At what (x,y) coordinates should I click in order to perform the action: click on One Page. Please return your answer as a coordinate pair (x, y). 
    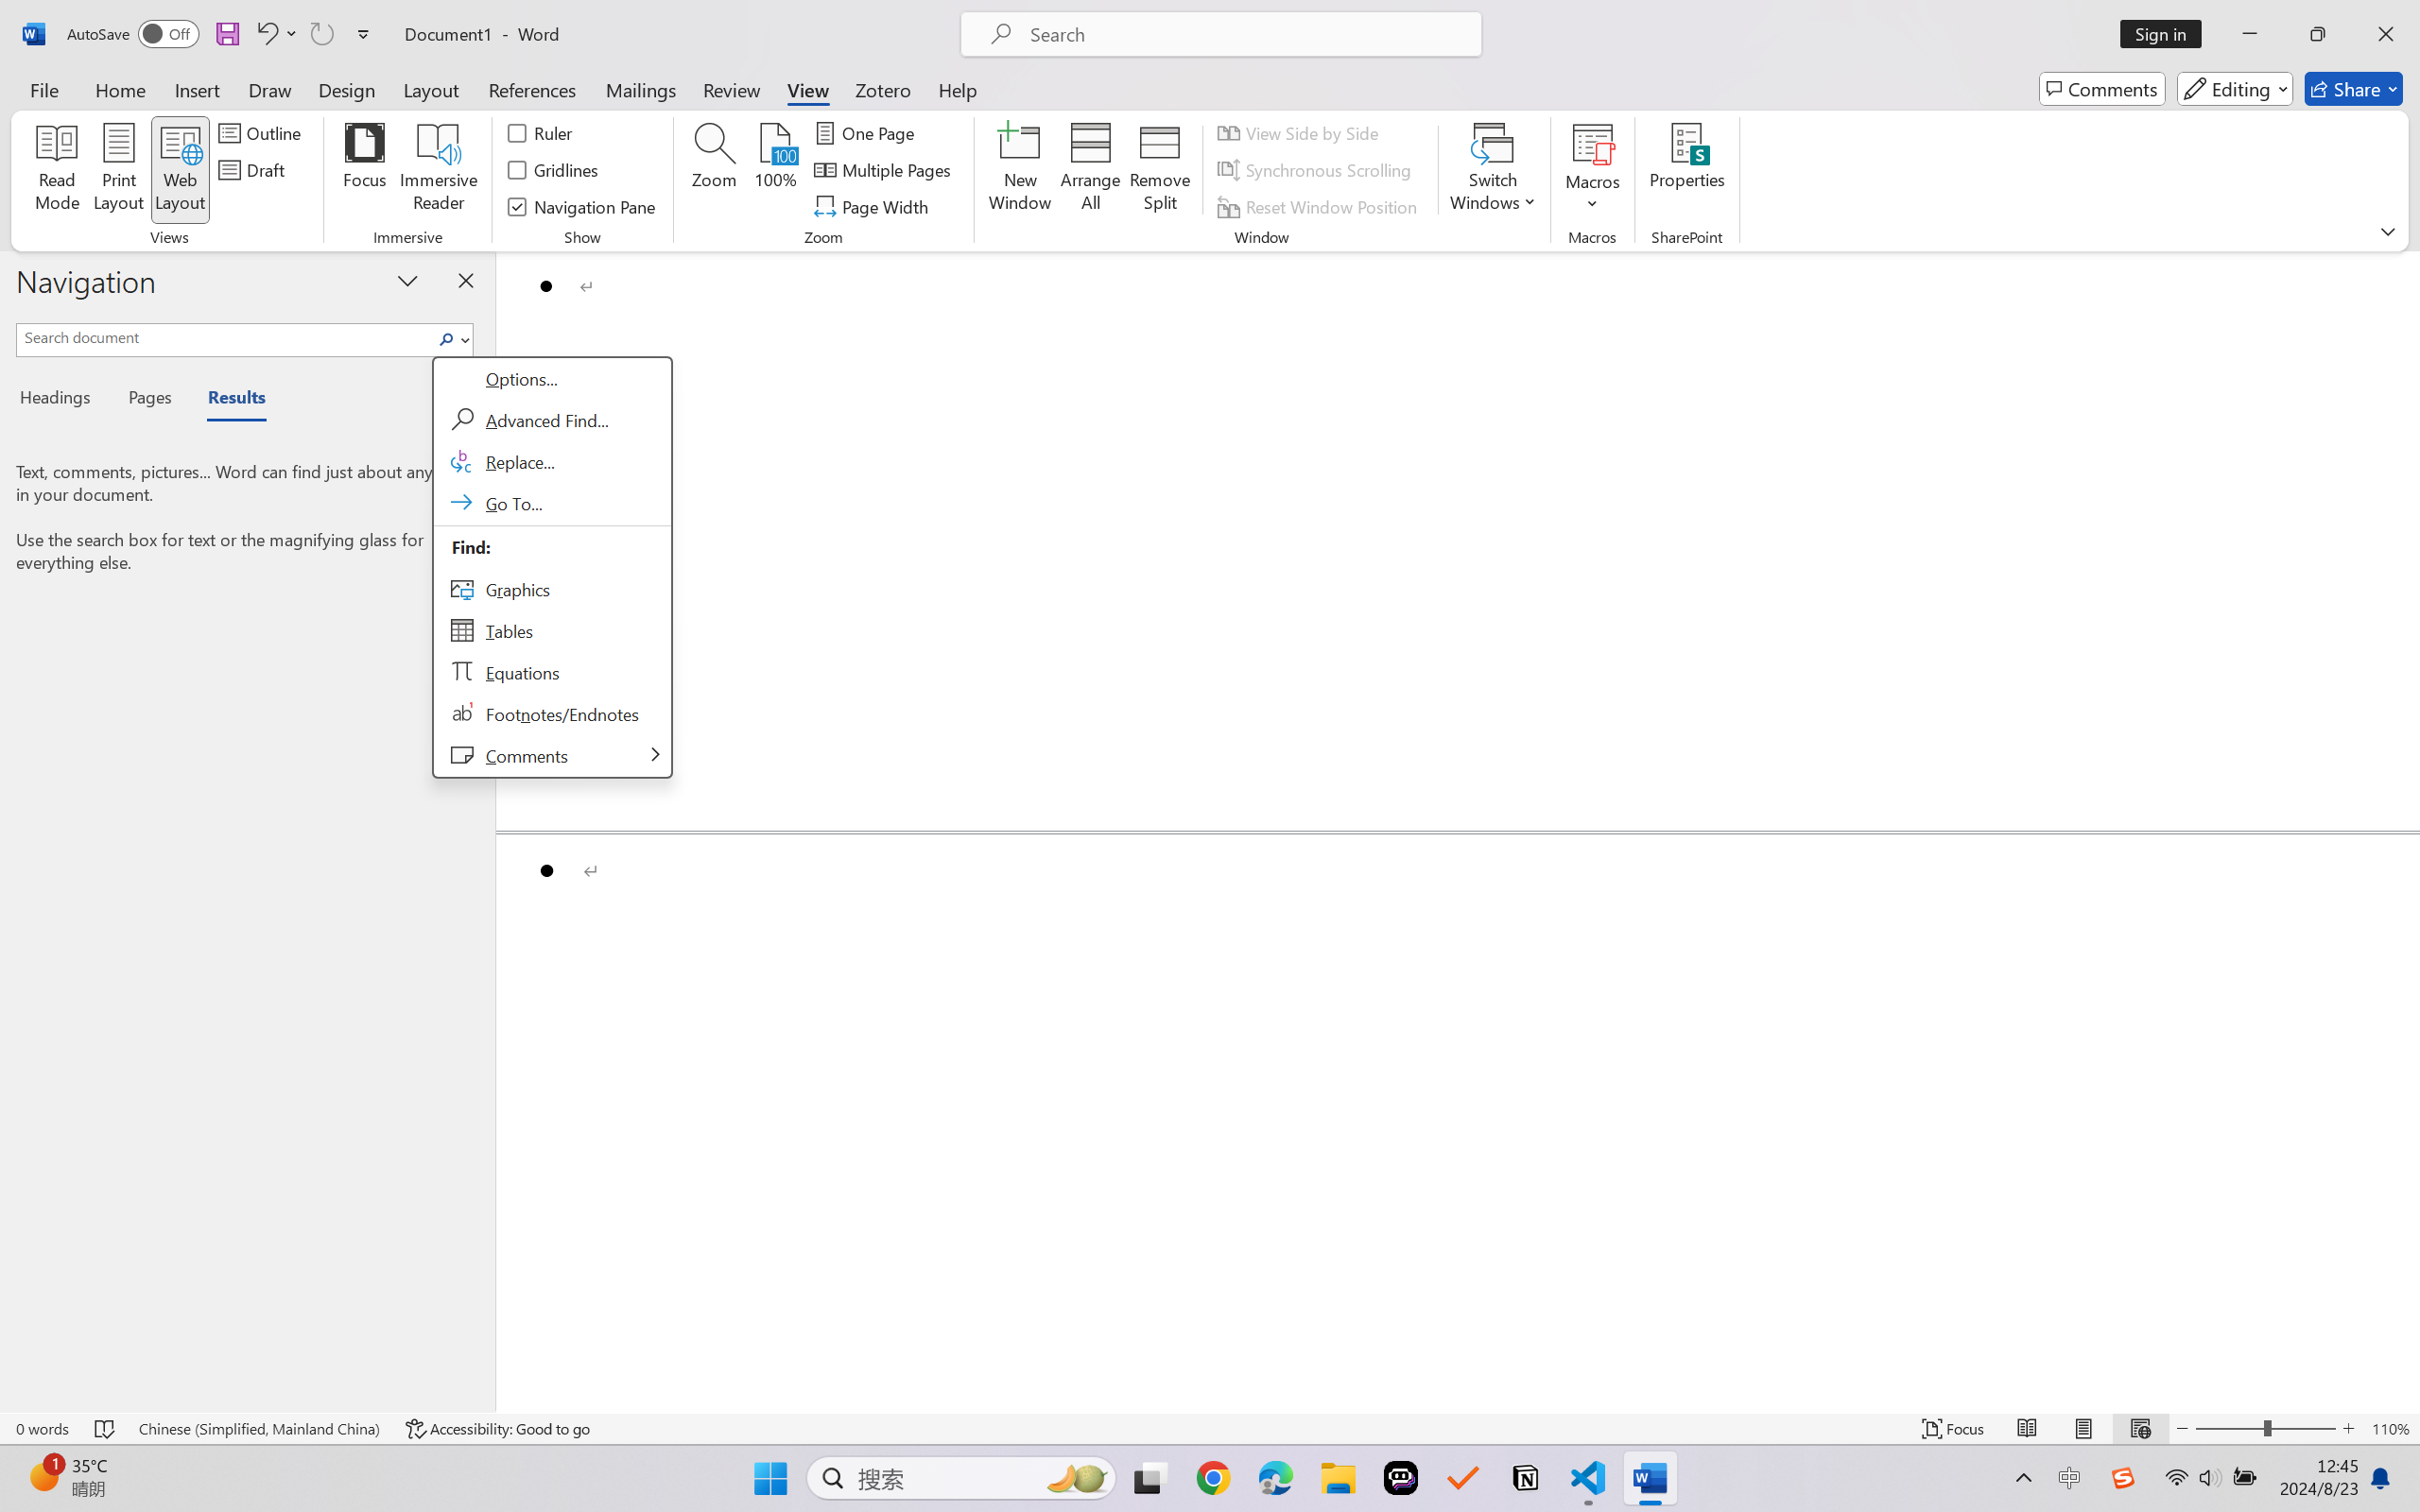
    Looking at the image, I should click on (868, 132).